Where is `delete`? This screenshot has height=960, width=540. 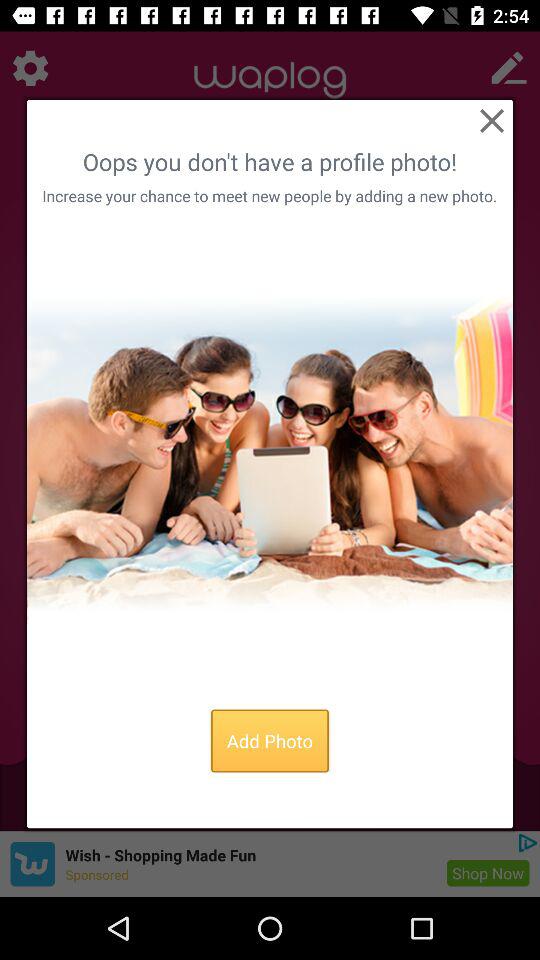 delete is located at coordinates (492, 120).